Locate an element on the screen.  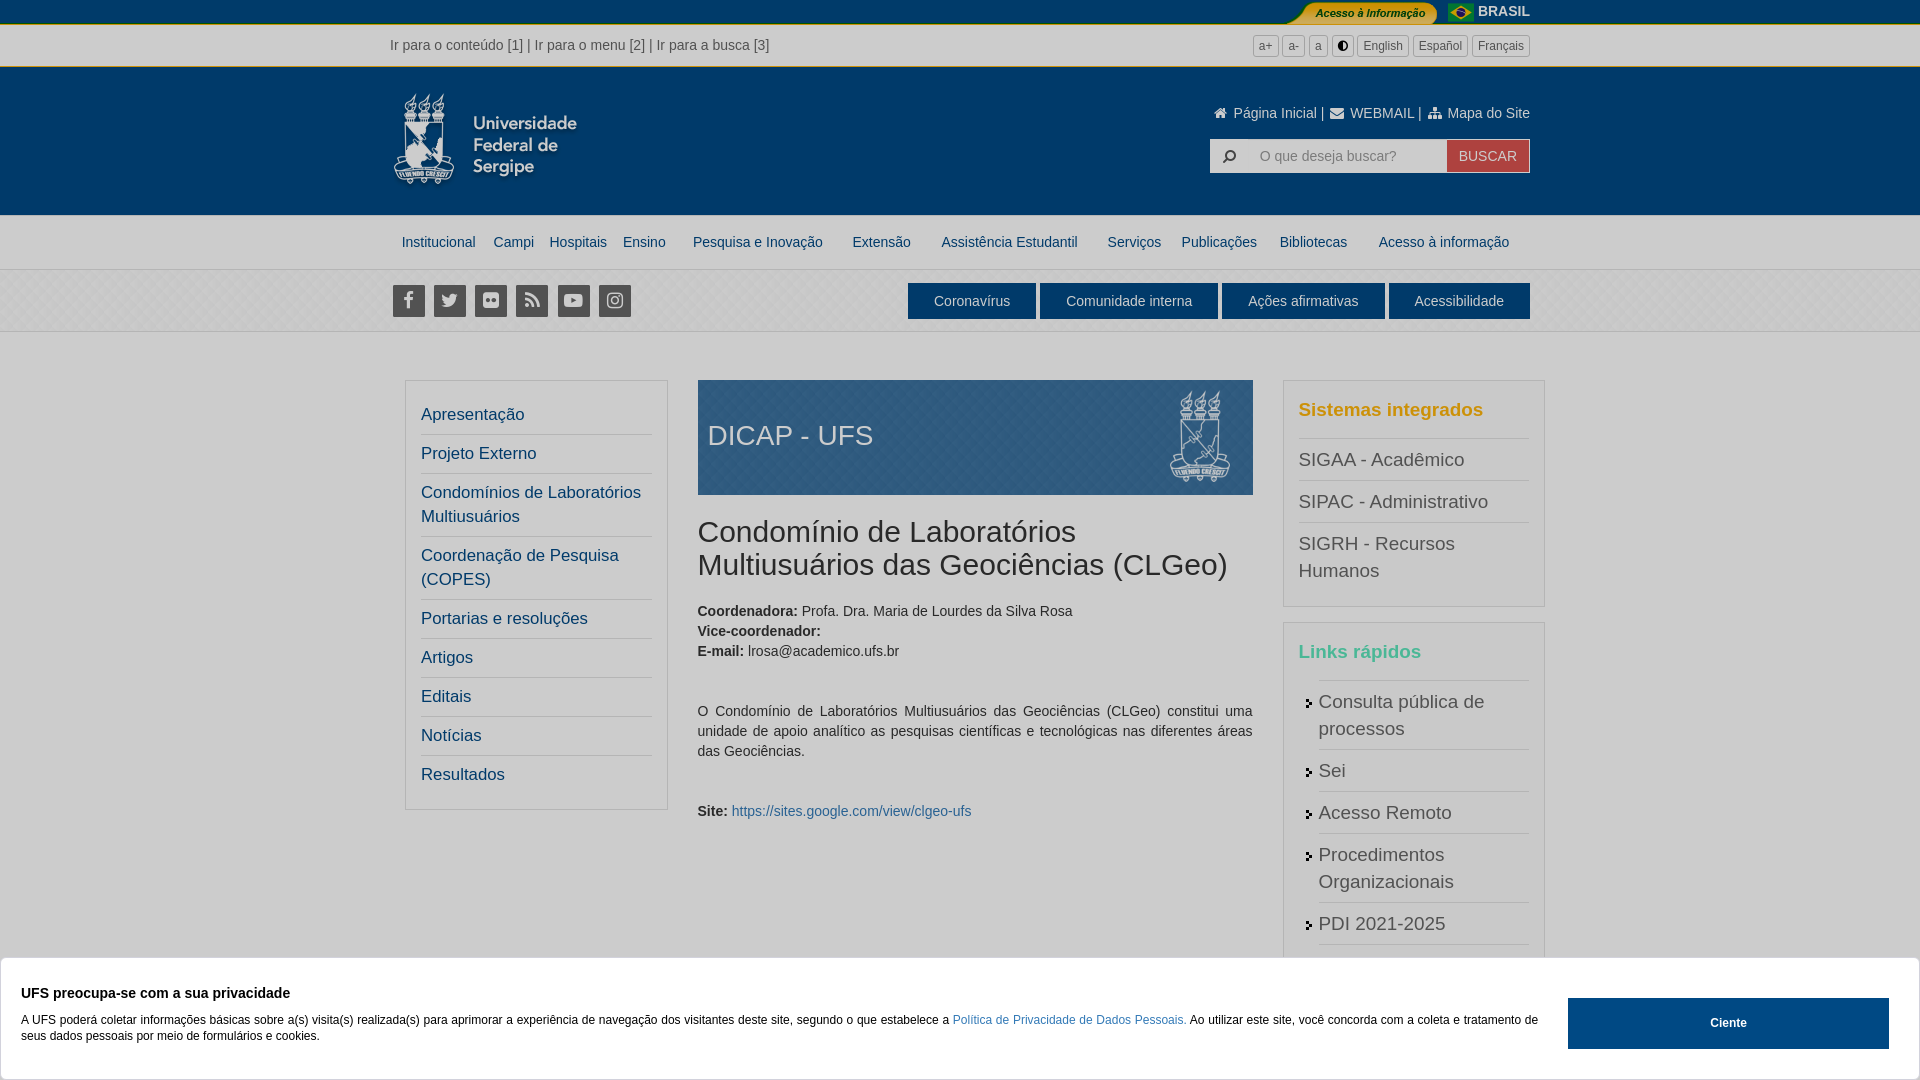
a is located at coordinates (1318, 46).